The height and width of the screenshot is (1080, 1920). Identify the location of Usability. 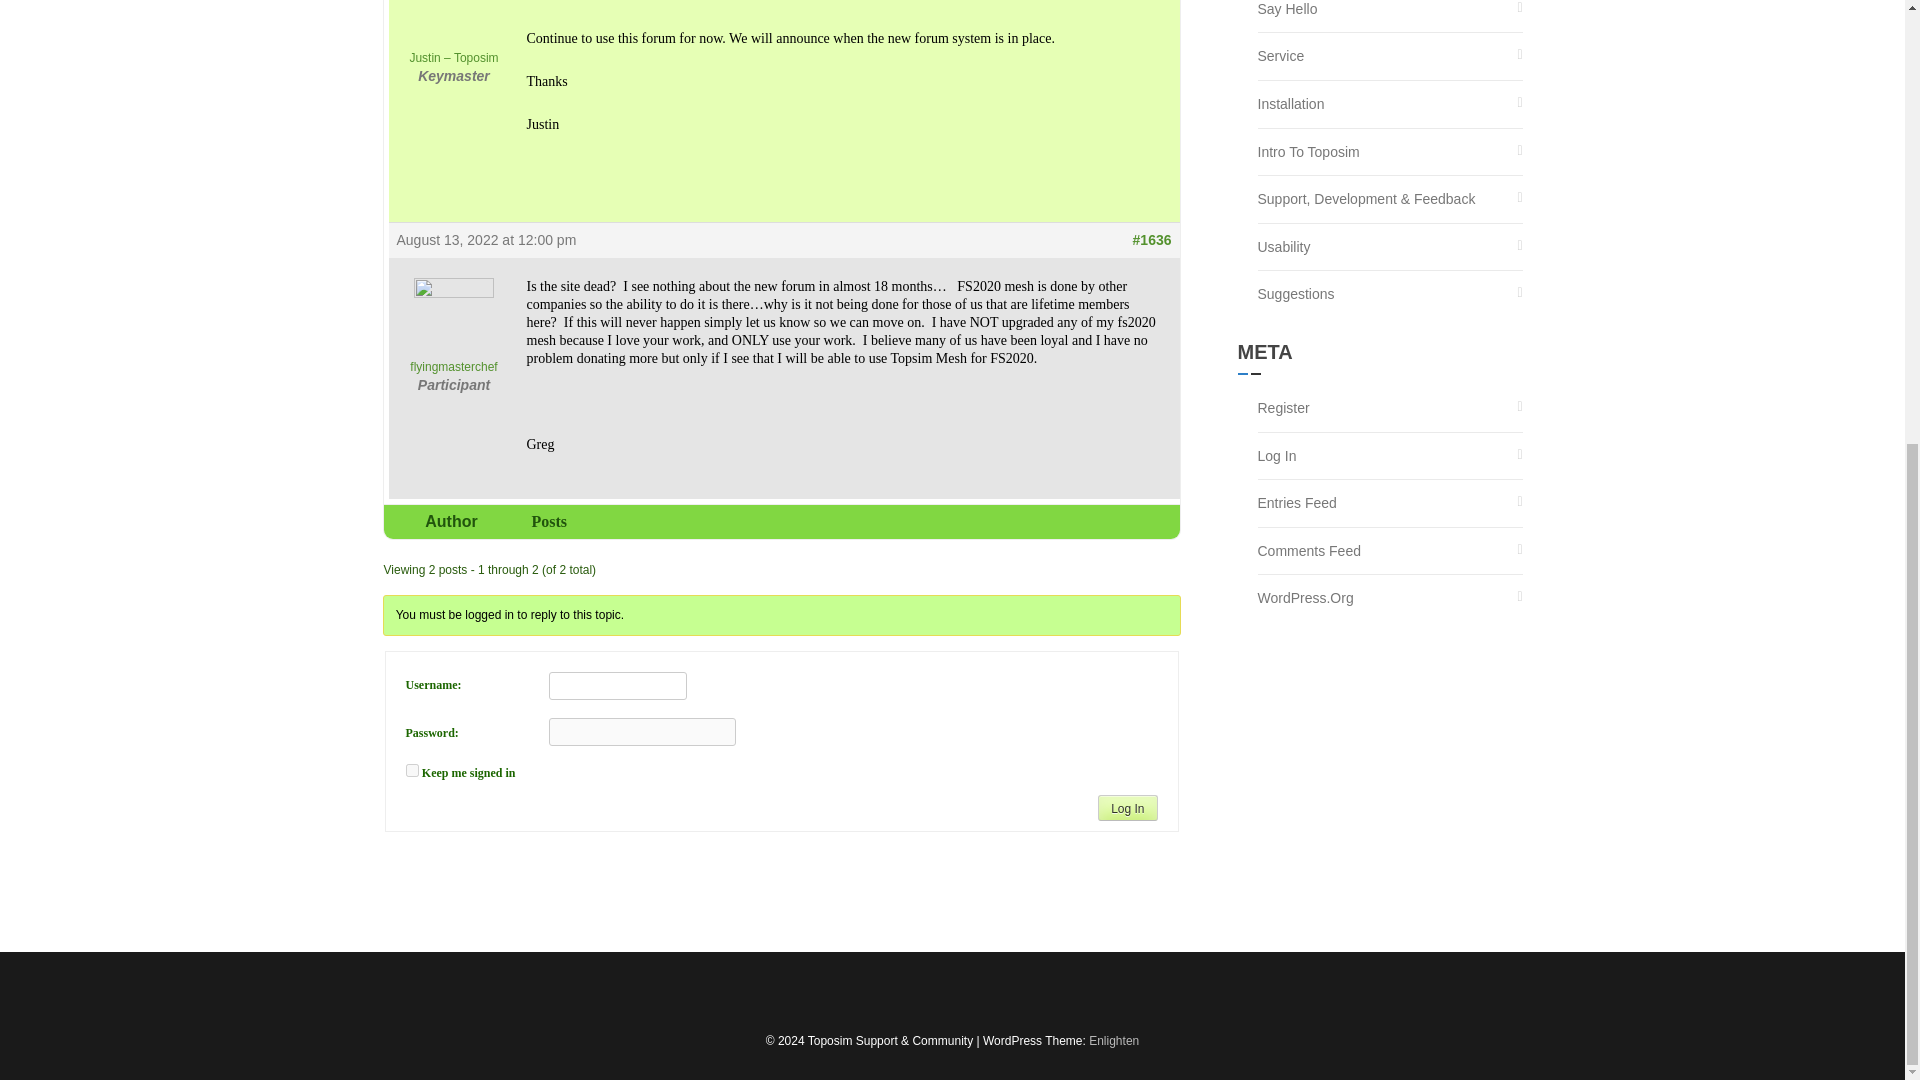
(1284, 247).